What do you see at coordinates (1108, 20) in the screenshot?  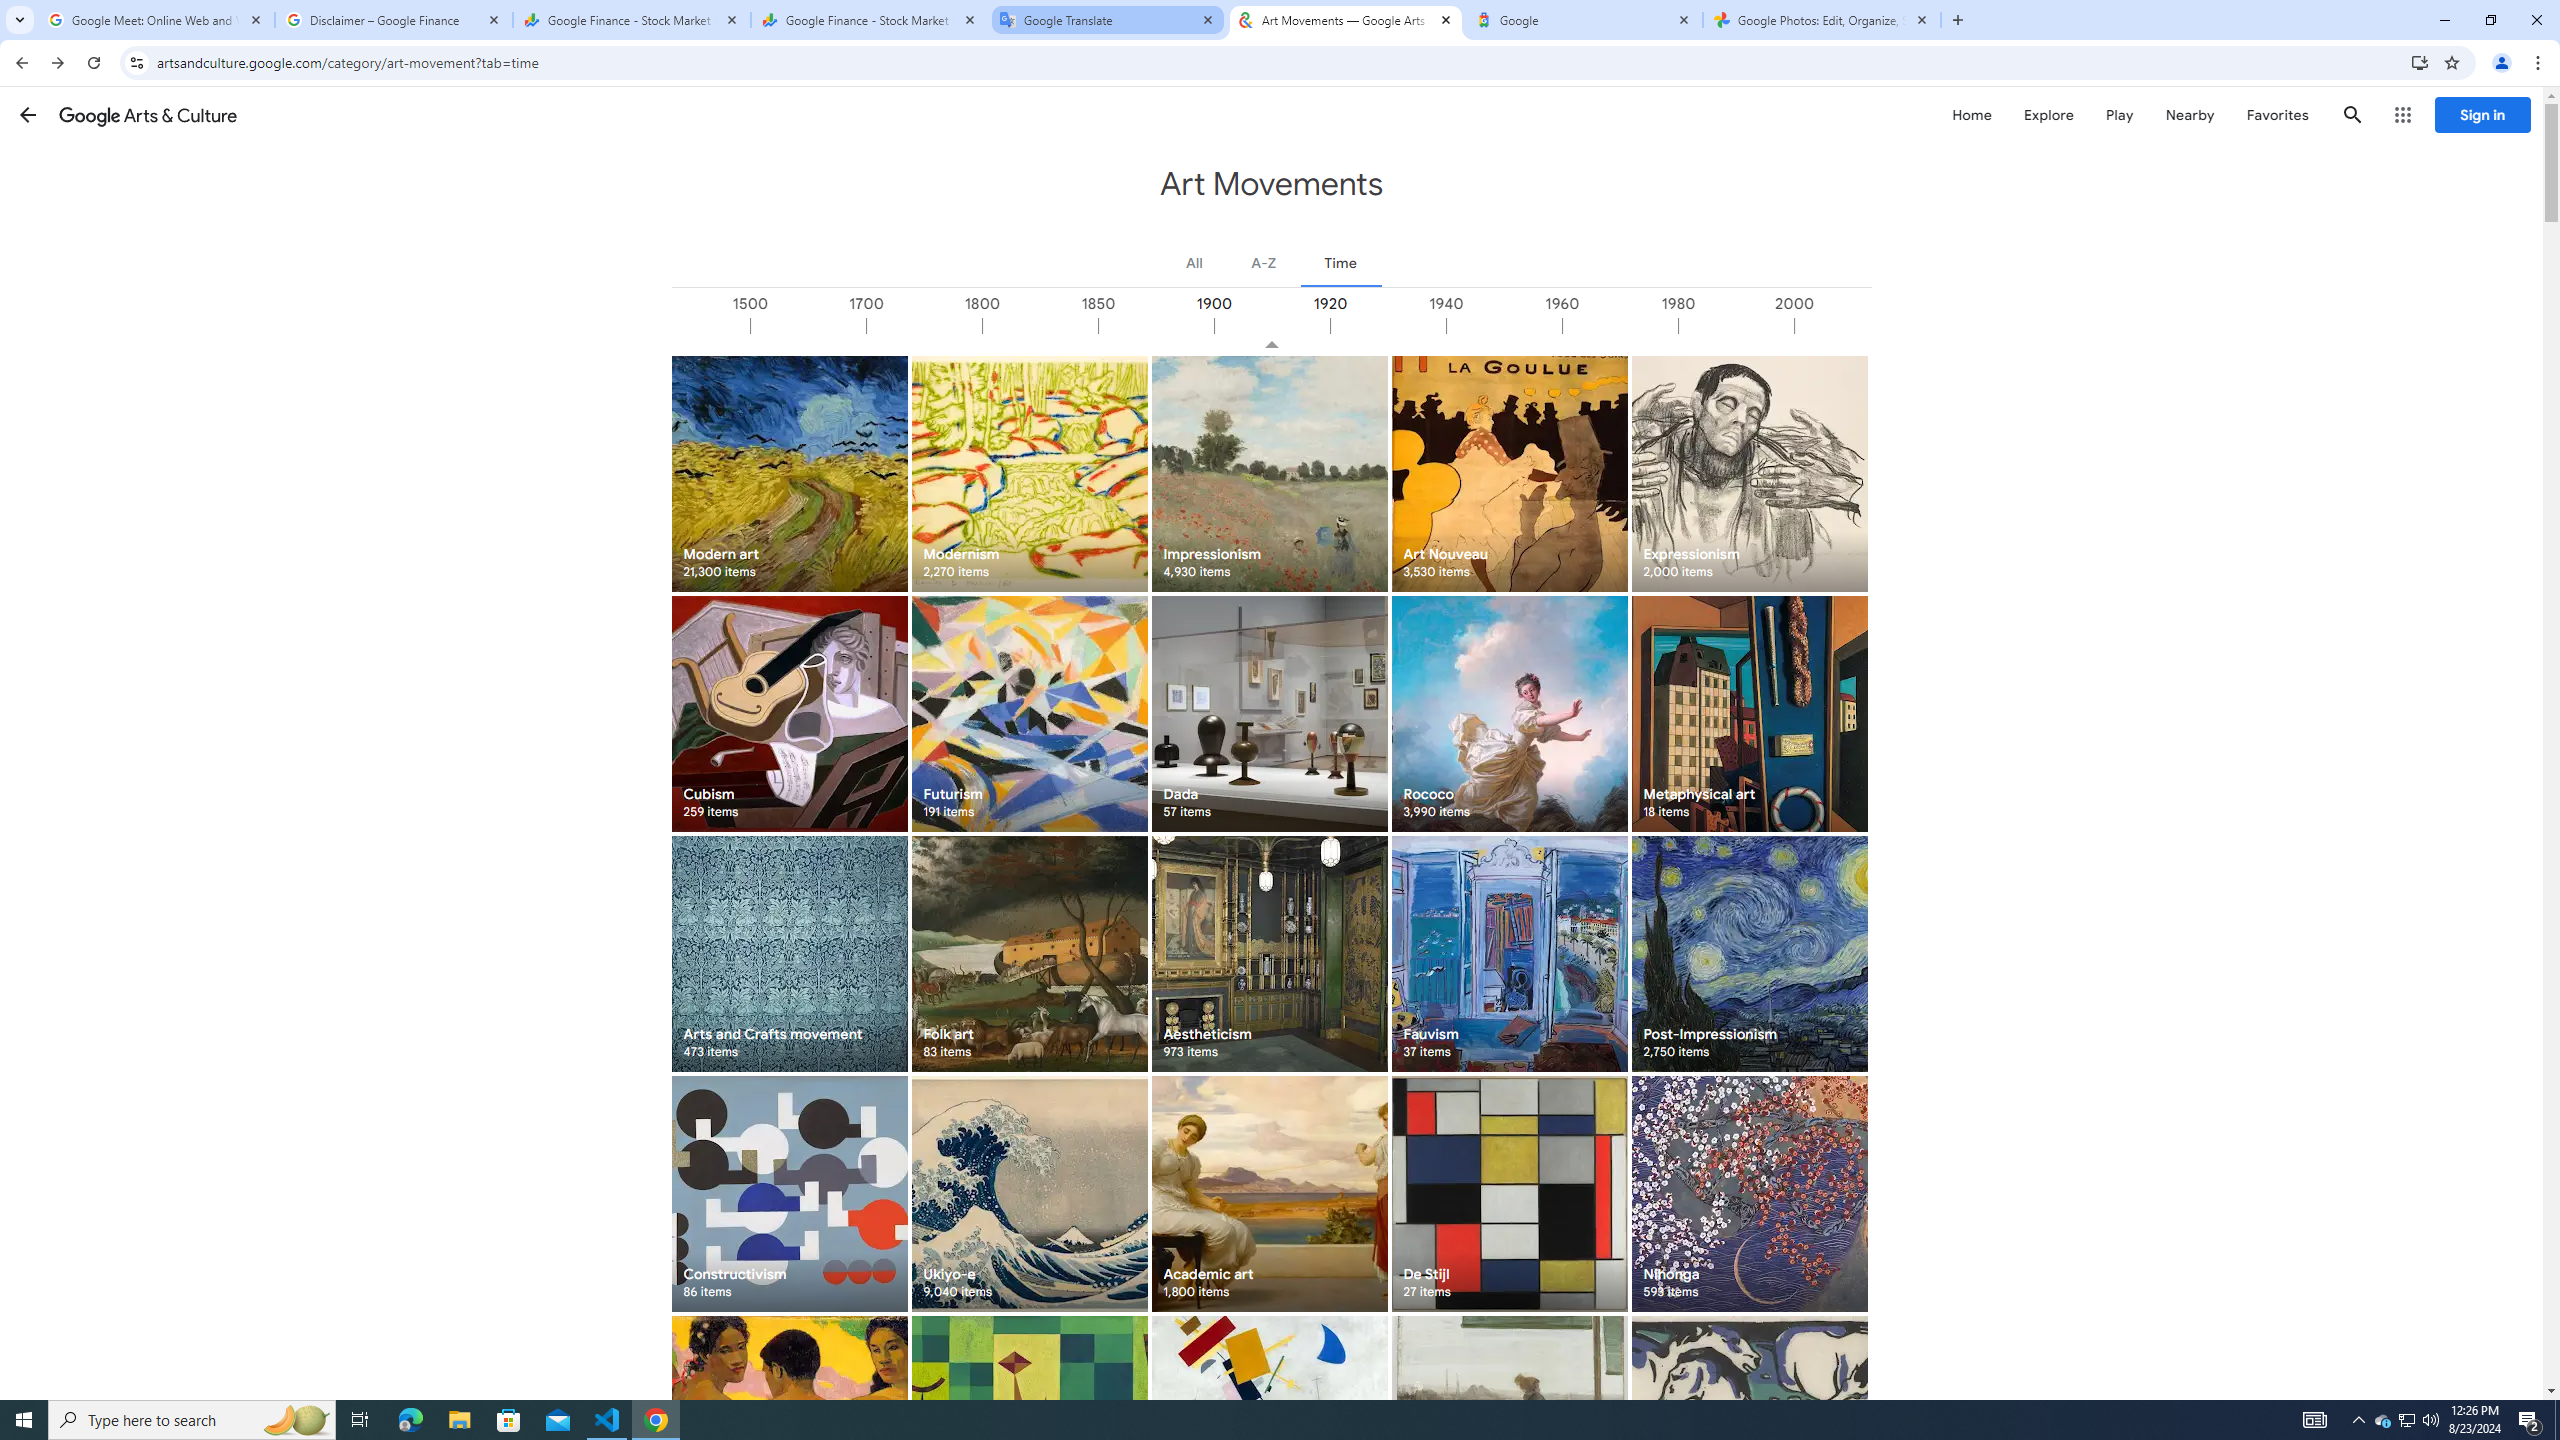 I see `Google Translate` at bounding box center [1108, 20].